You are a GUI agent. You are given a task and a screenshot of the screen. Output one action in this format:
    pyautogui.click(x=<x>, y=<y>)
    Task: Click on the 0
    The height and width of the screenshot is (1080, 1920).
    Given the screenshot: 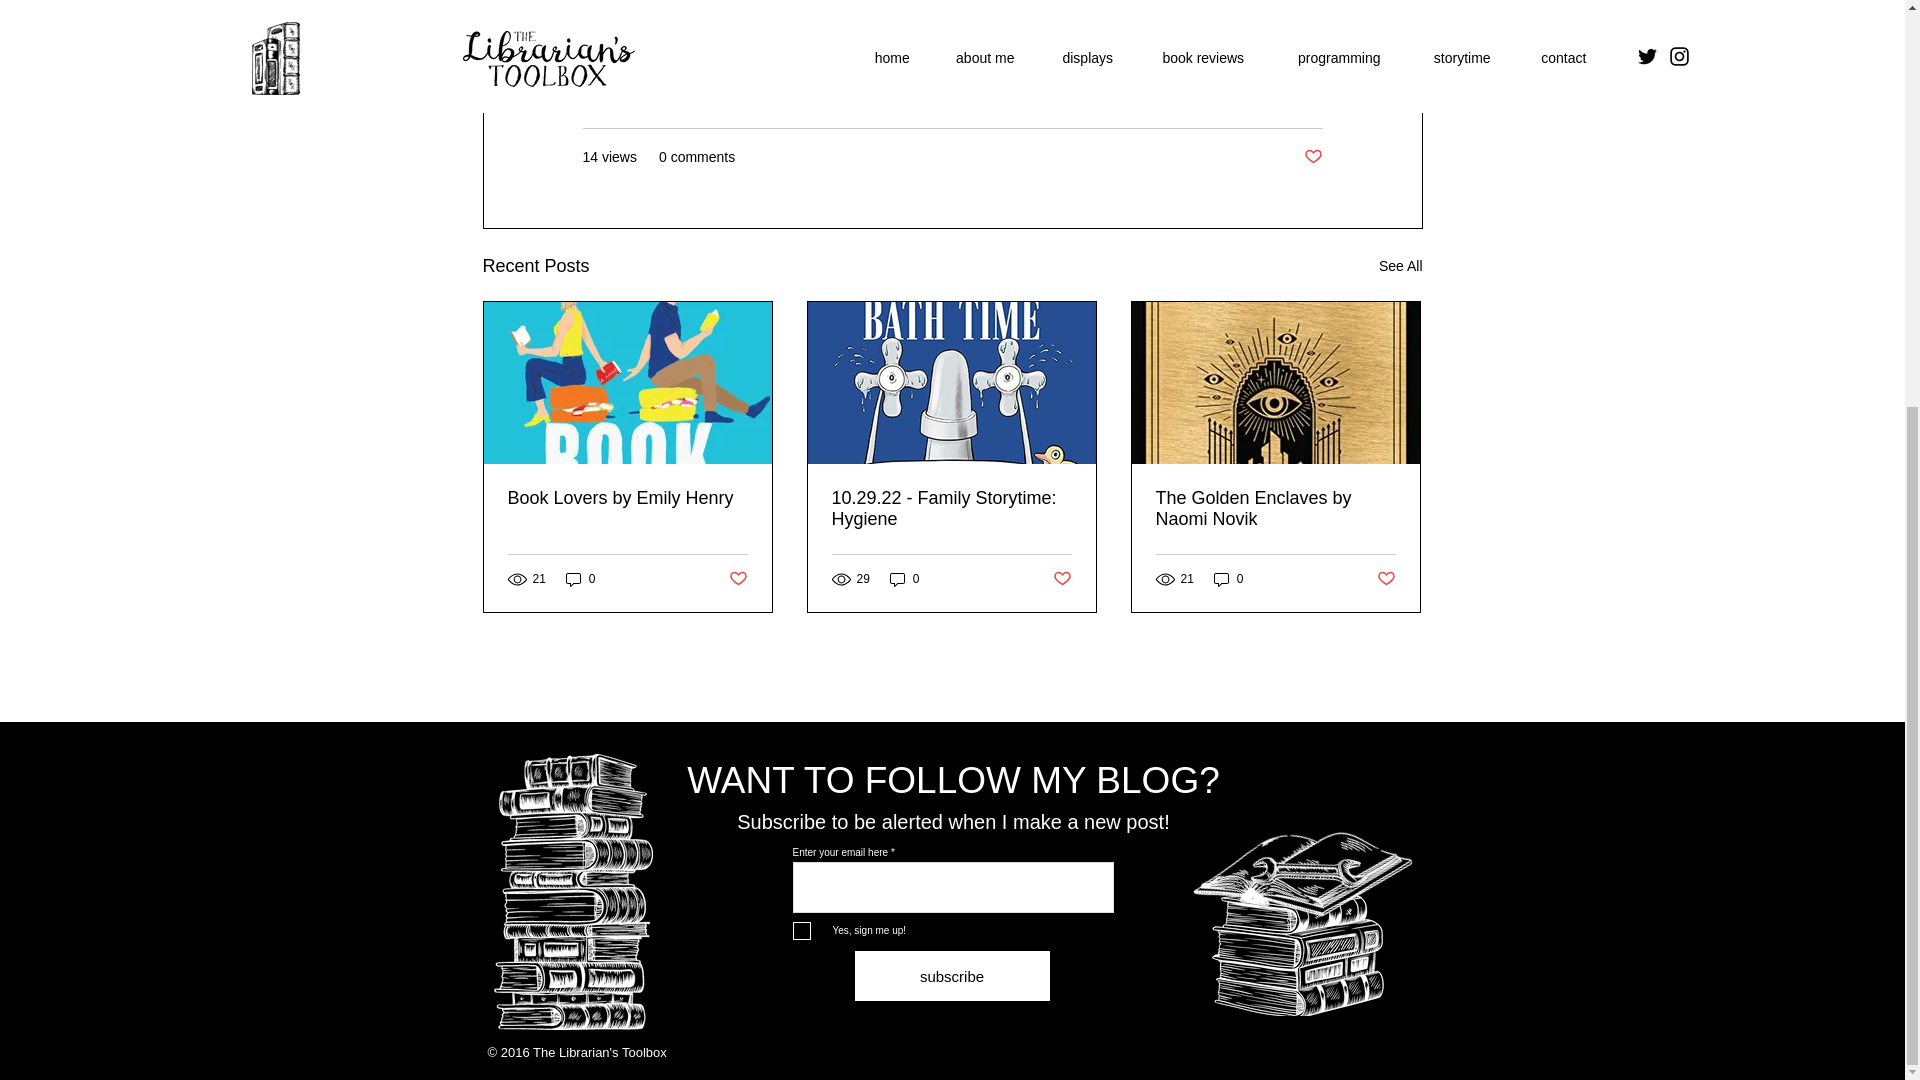 What is the action you would take?
    pyautogui.click(x=580, y=579)
    